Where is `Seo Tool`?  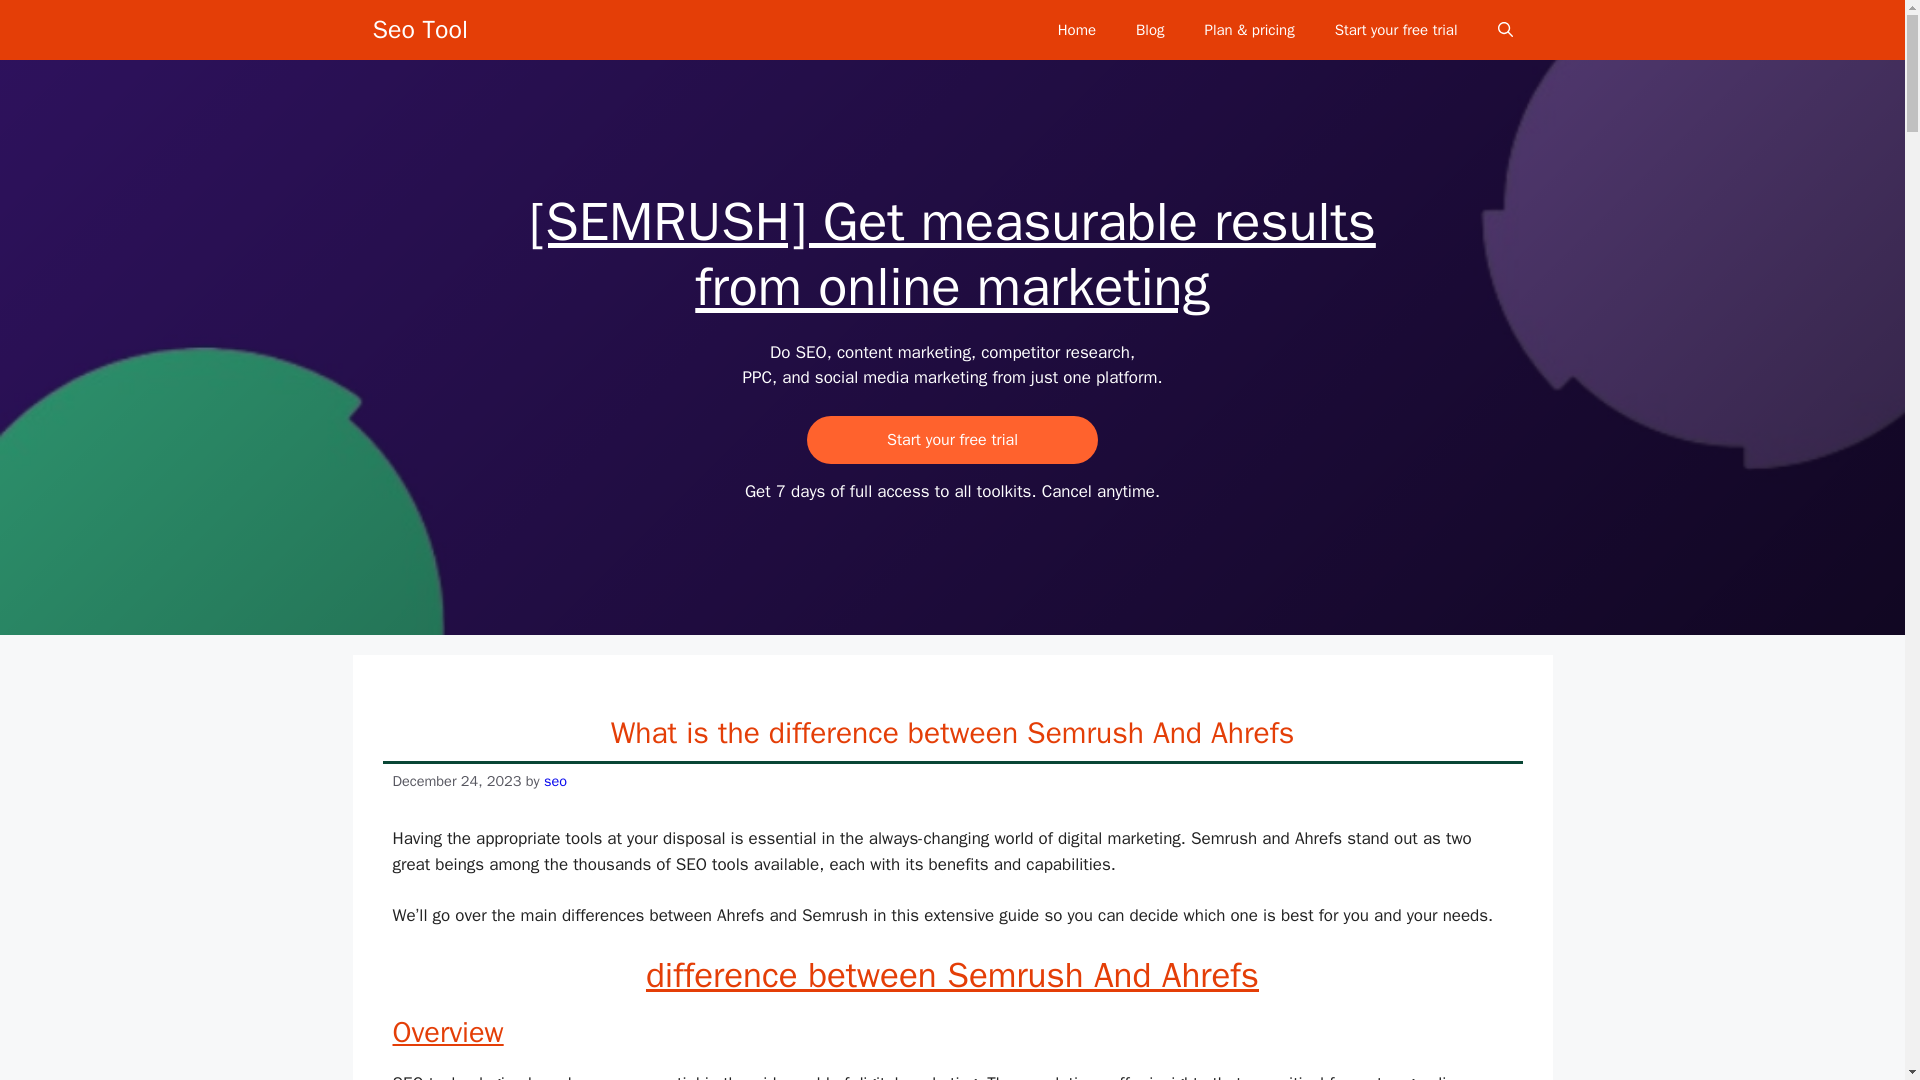 Seo Tool is located at coordinates (419, 30).